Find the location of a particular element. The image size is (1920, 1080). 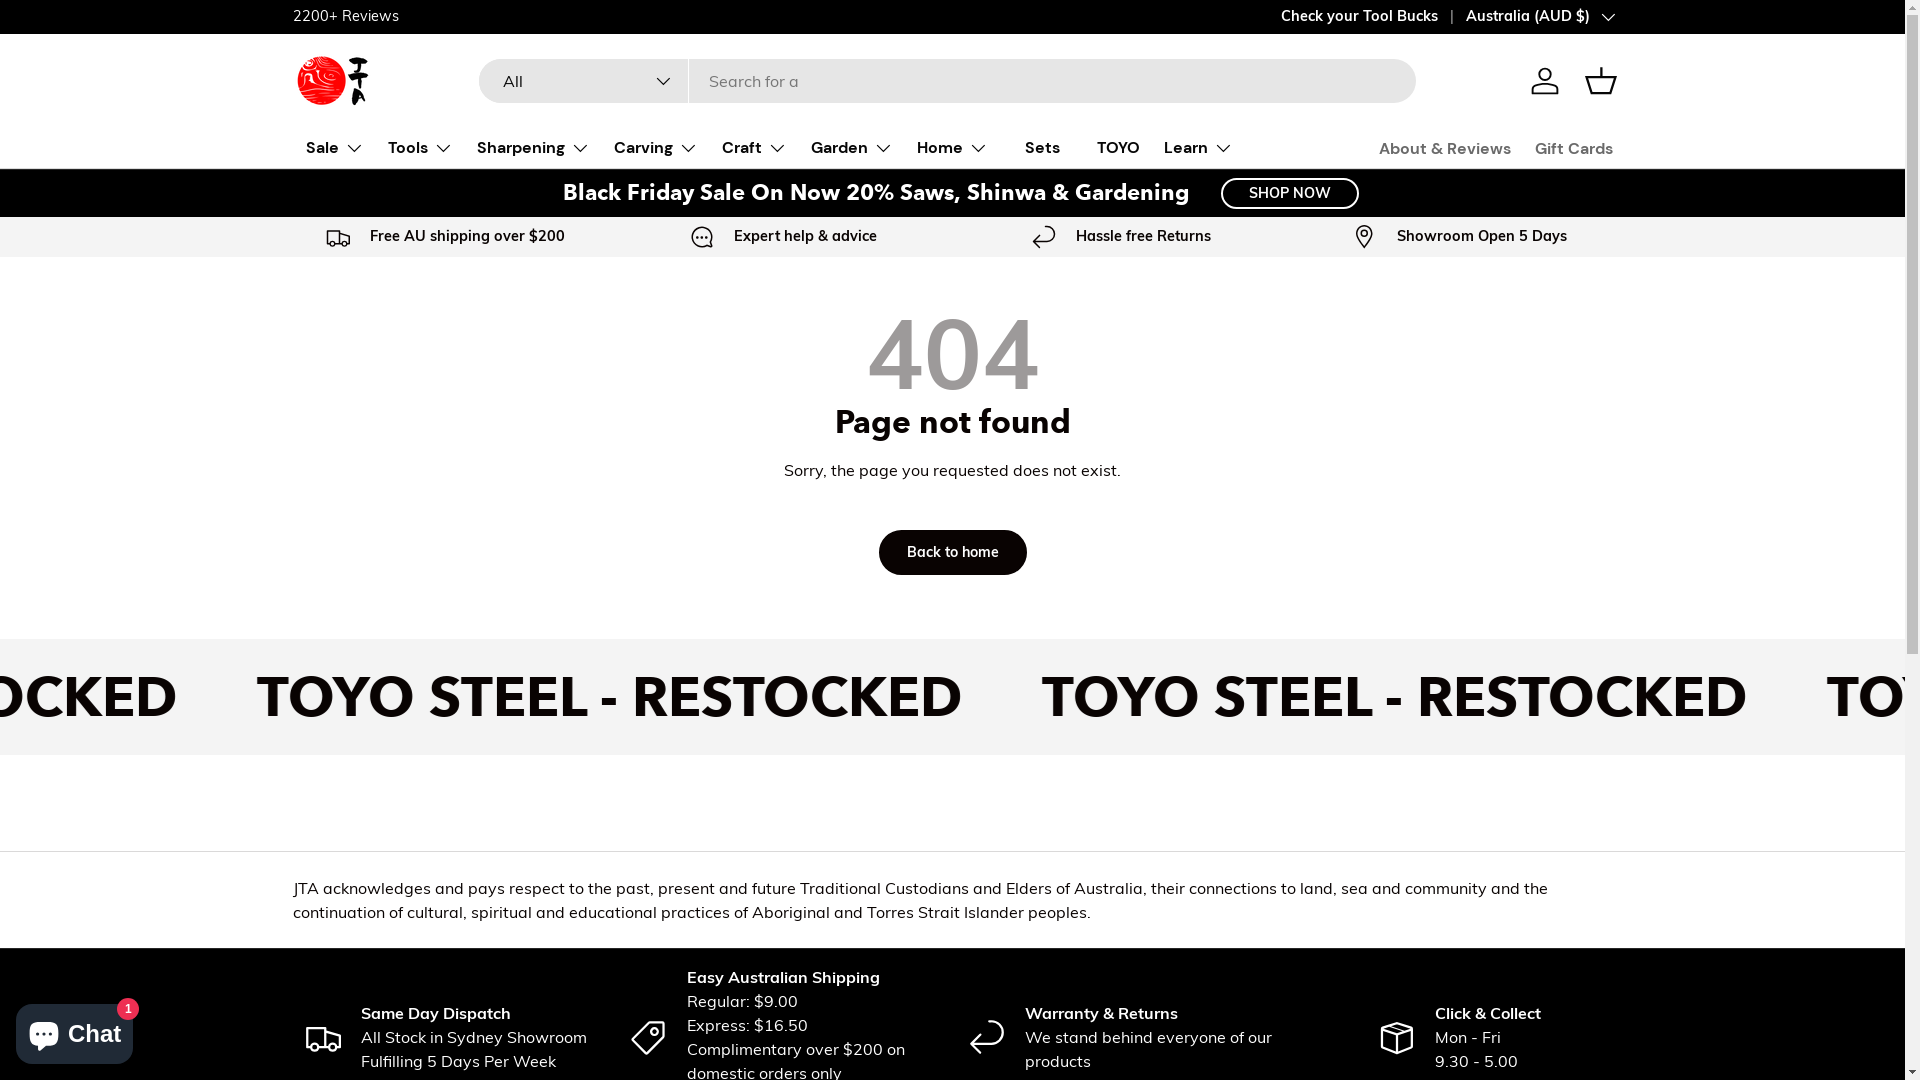

Free AU shipping over $200 is located at coordinates (445, 237).